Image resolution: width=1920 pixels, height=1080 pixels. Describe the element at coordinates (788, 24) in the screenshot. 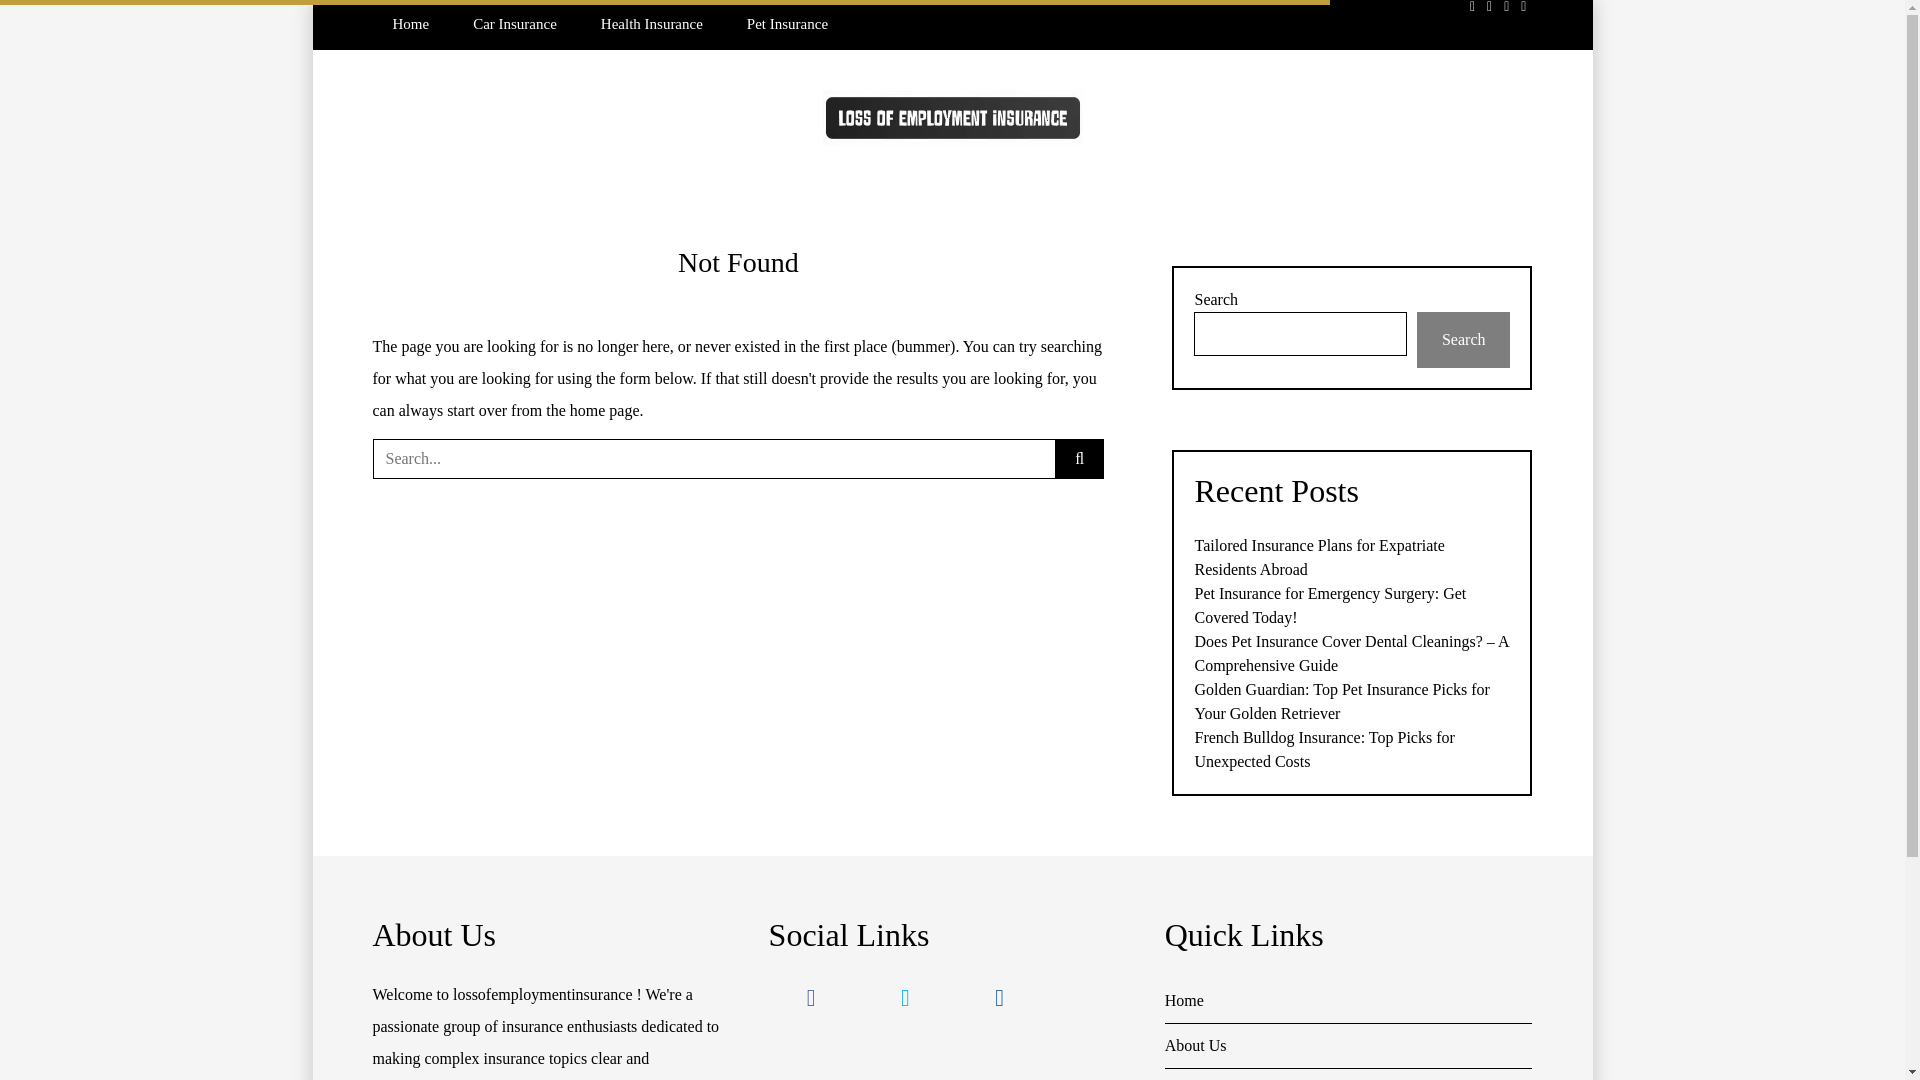

I see `Pet Insurance` at that location.